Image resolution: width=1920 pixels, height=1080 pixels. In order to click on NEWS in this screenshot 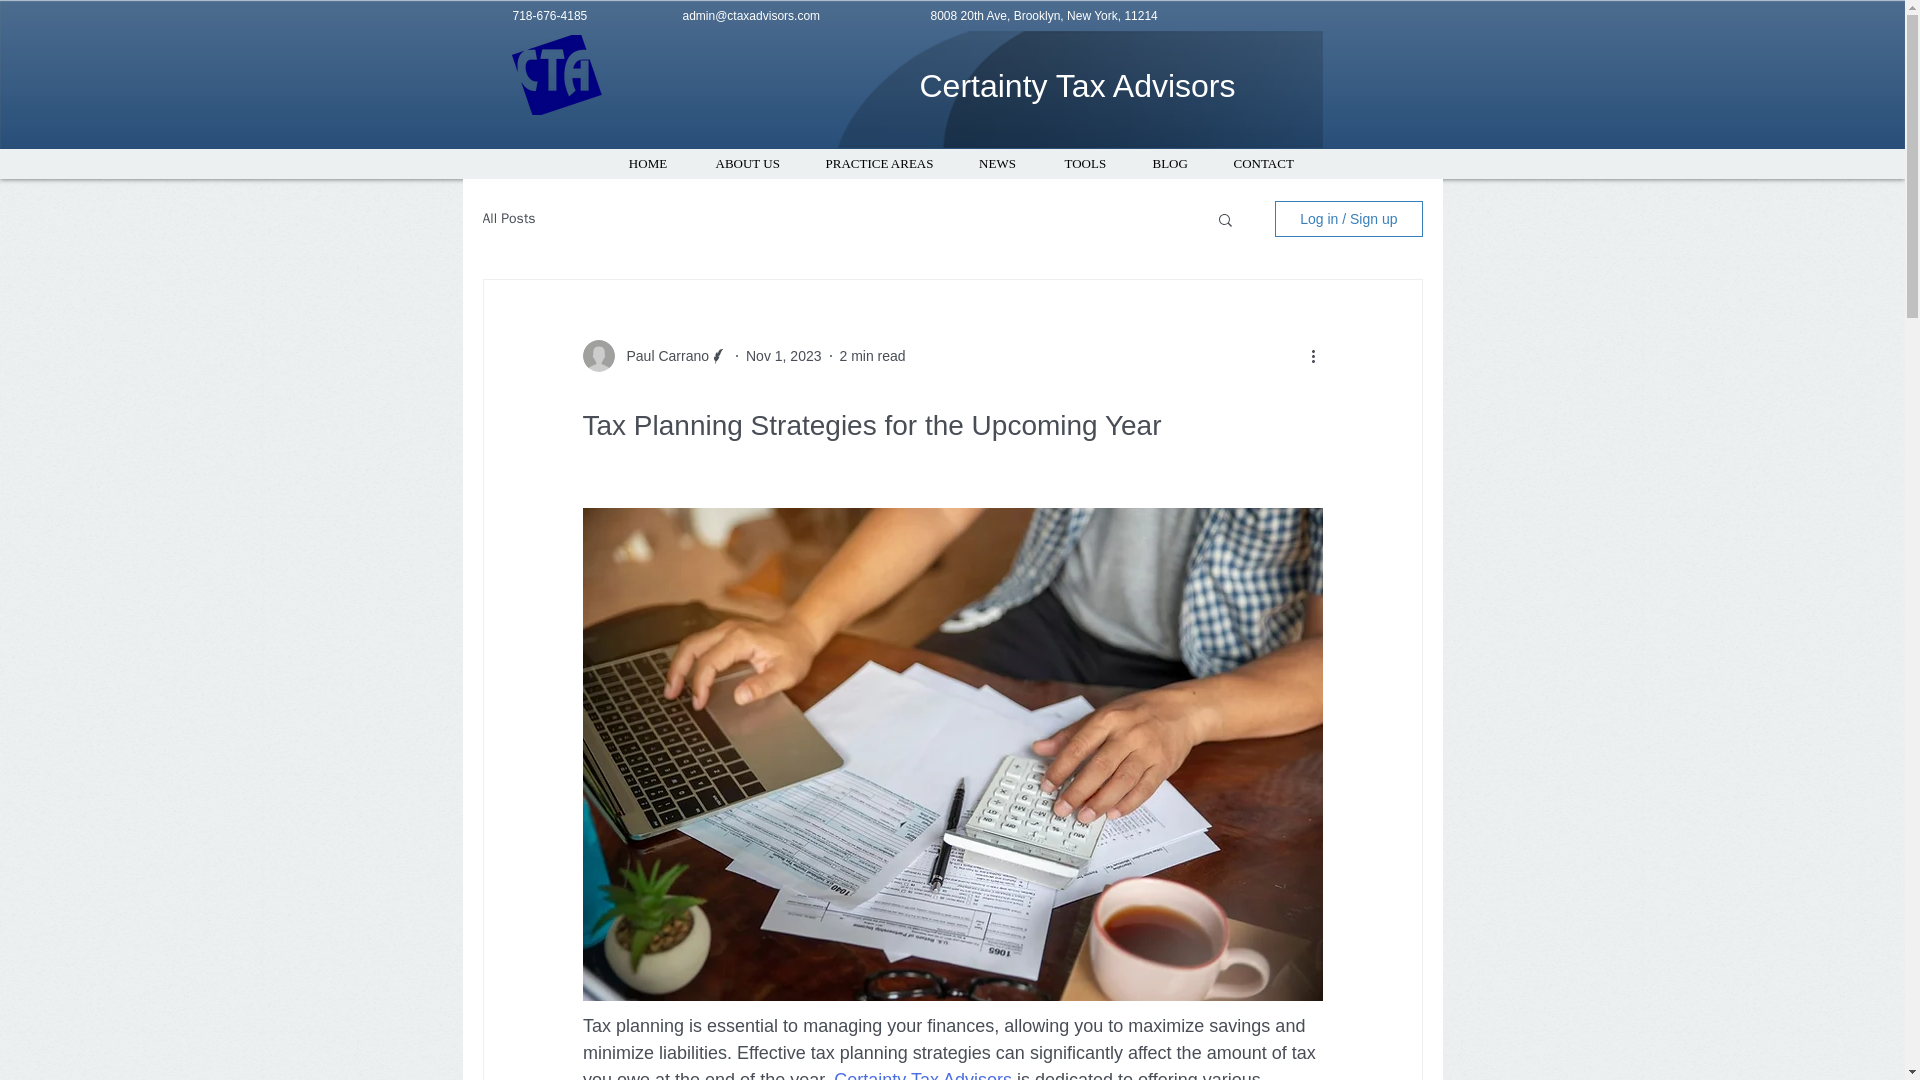, I will do `click(997, 164)`.